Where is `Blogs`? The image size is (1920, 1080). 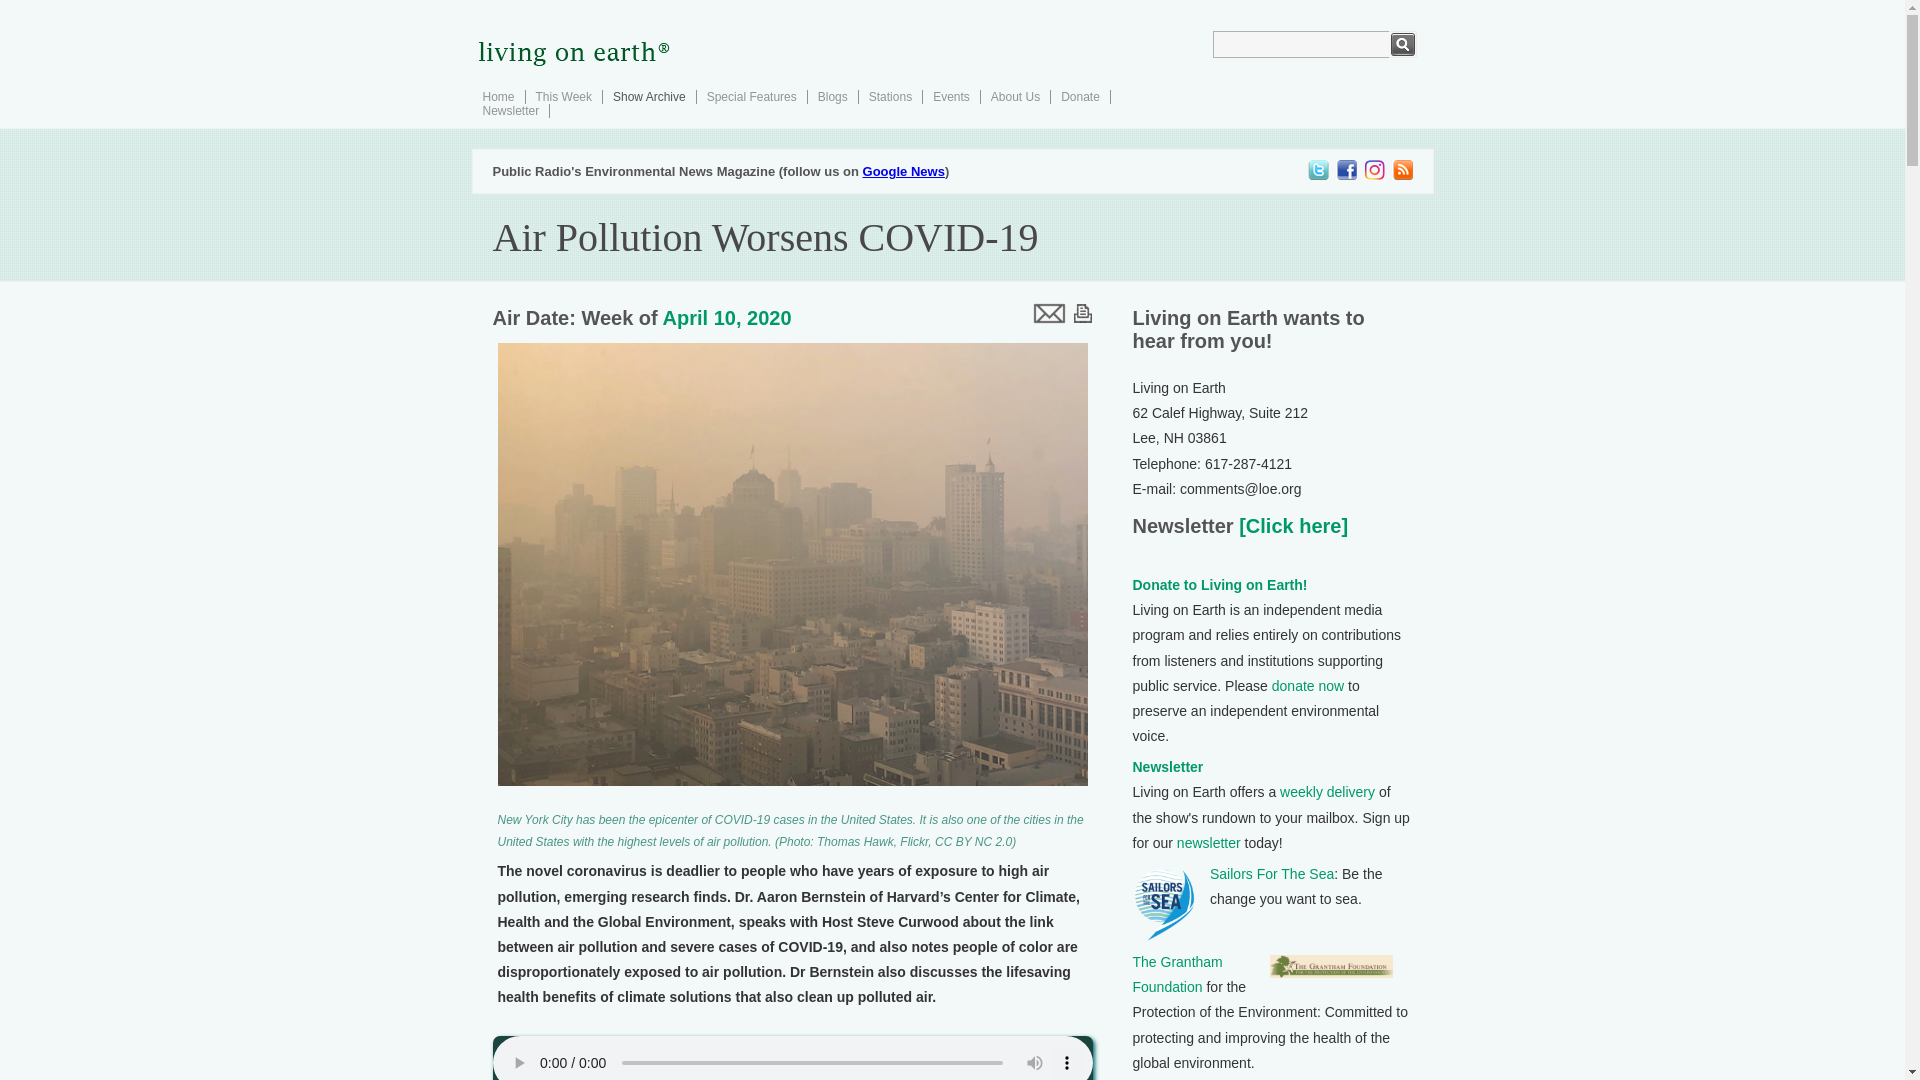 Blogs is located at coordinates (832, 96).